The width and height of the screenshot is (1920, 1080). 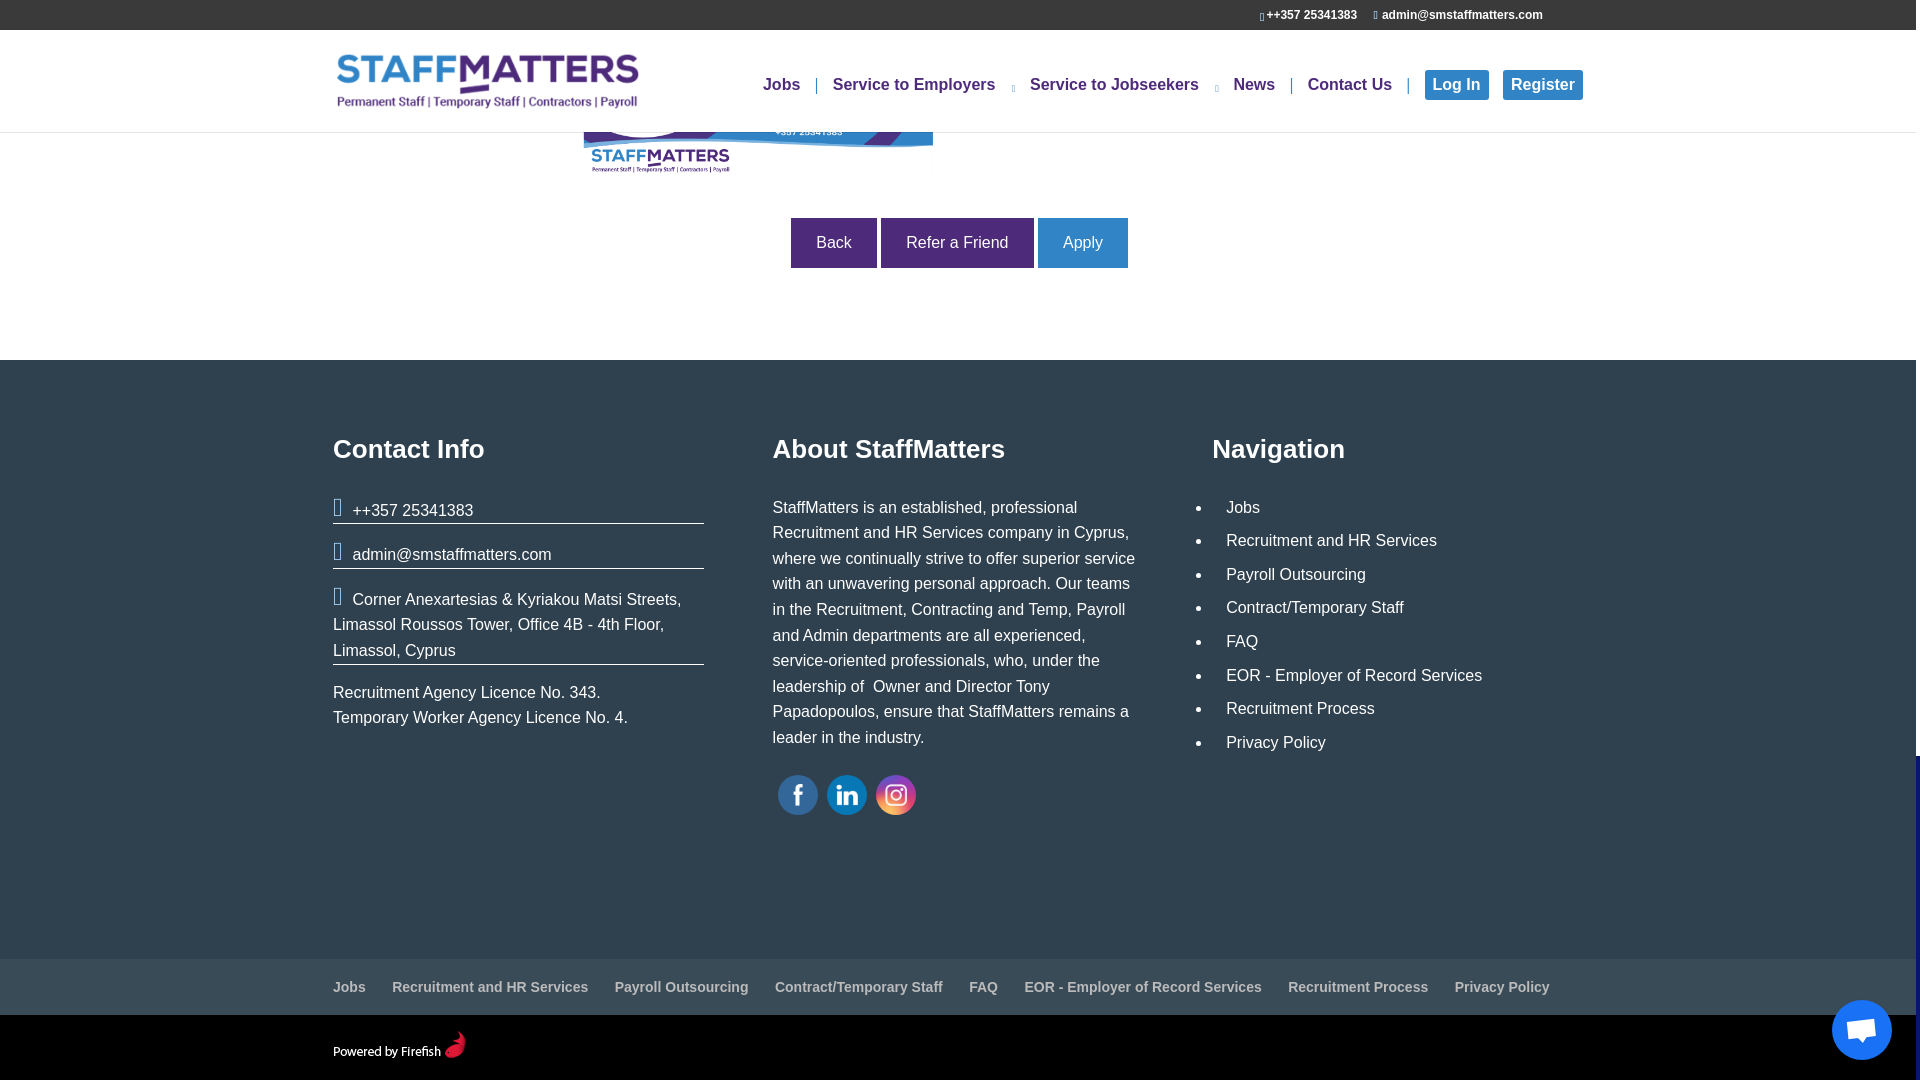 I want to click on LinkedIn, so click(x=846, y=794).